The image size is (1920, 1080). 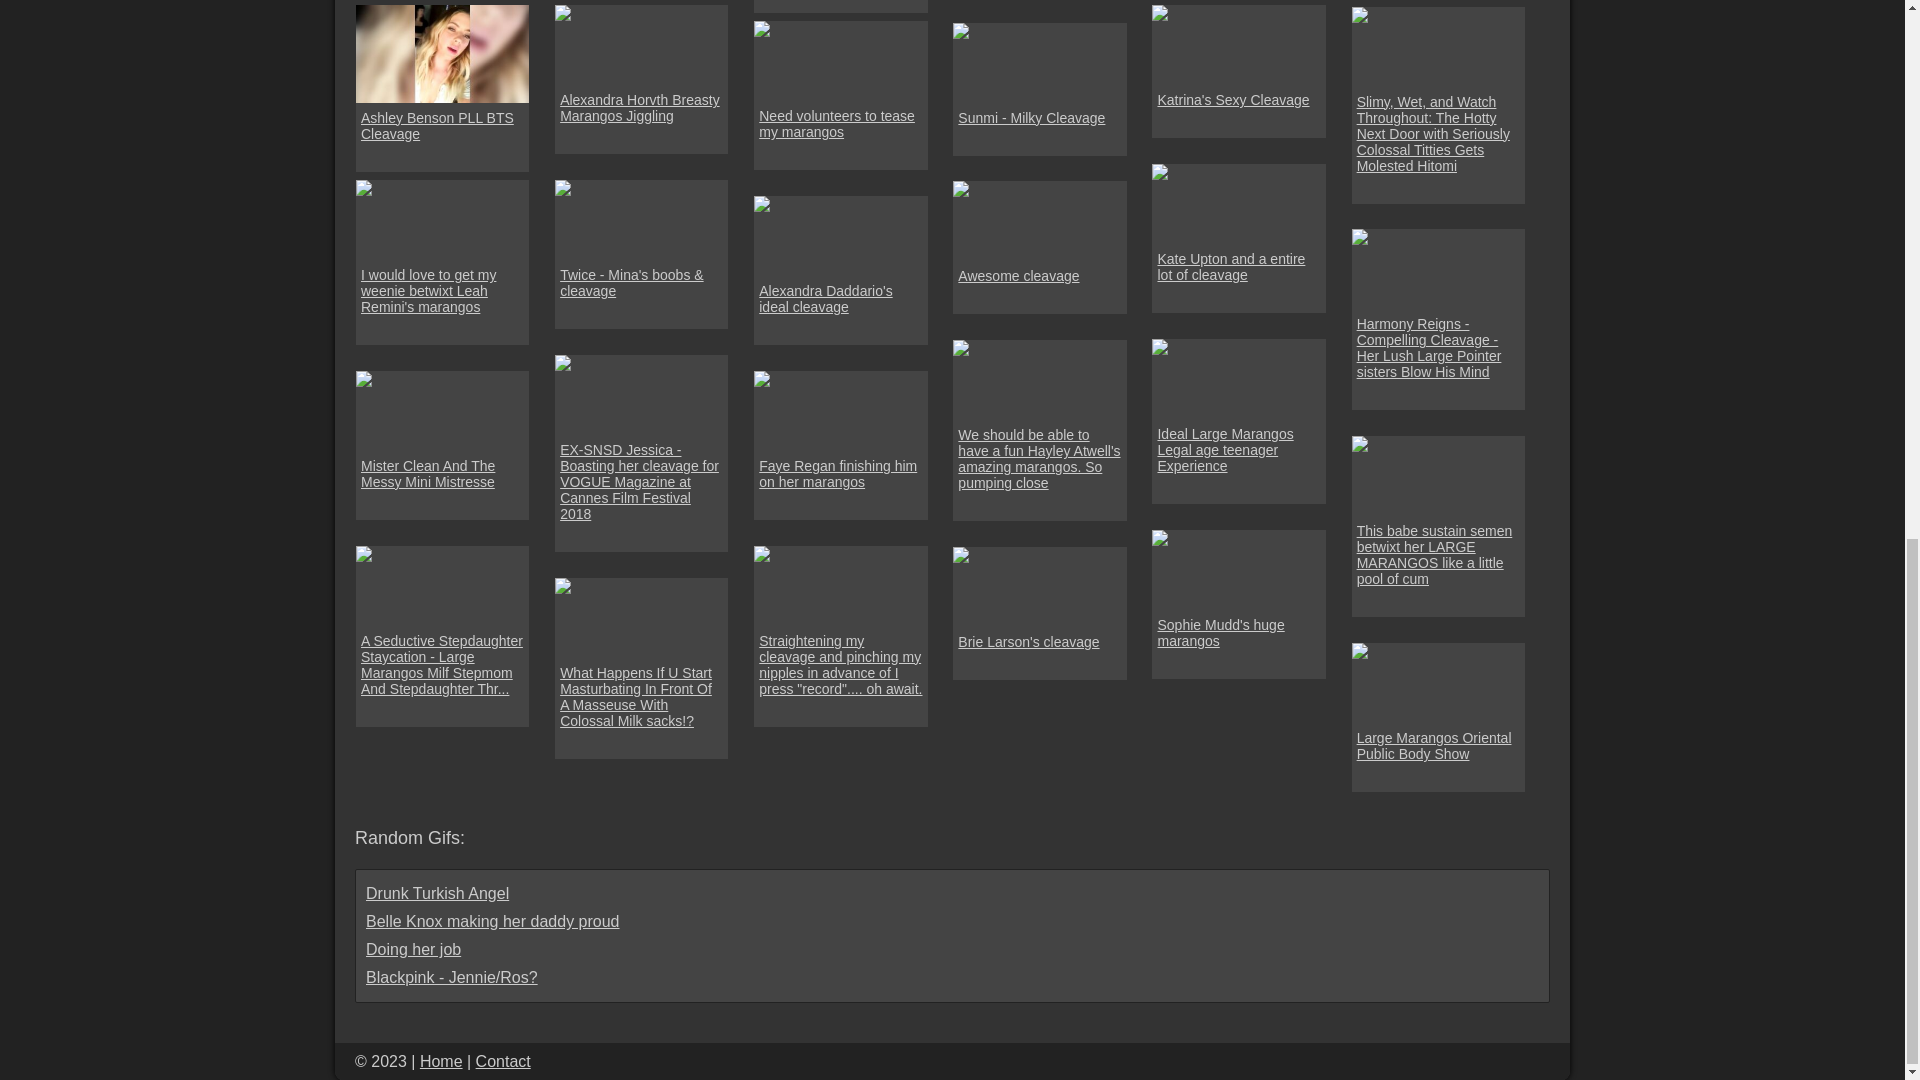 I want to click on Sunmi - Milky Cleavage, so click(x=1032, y=118).